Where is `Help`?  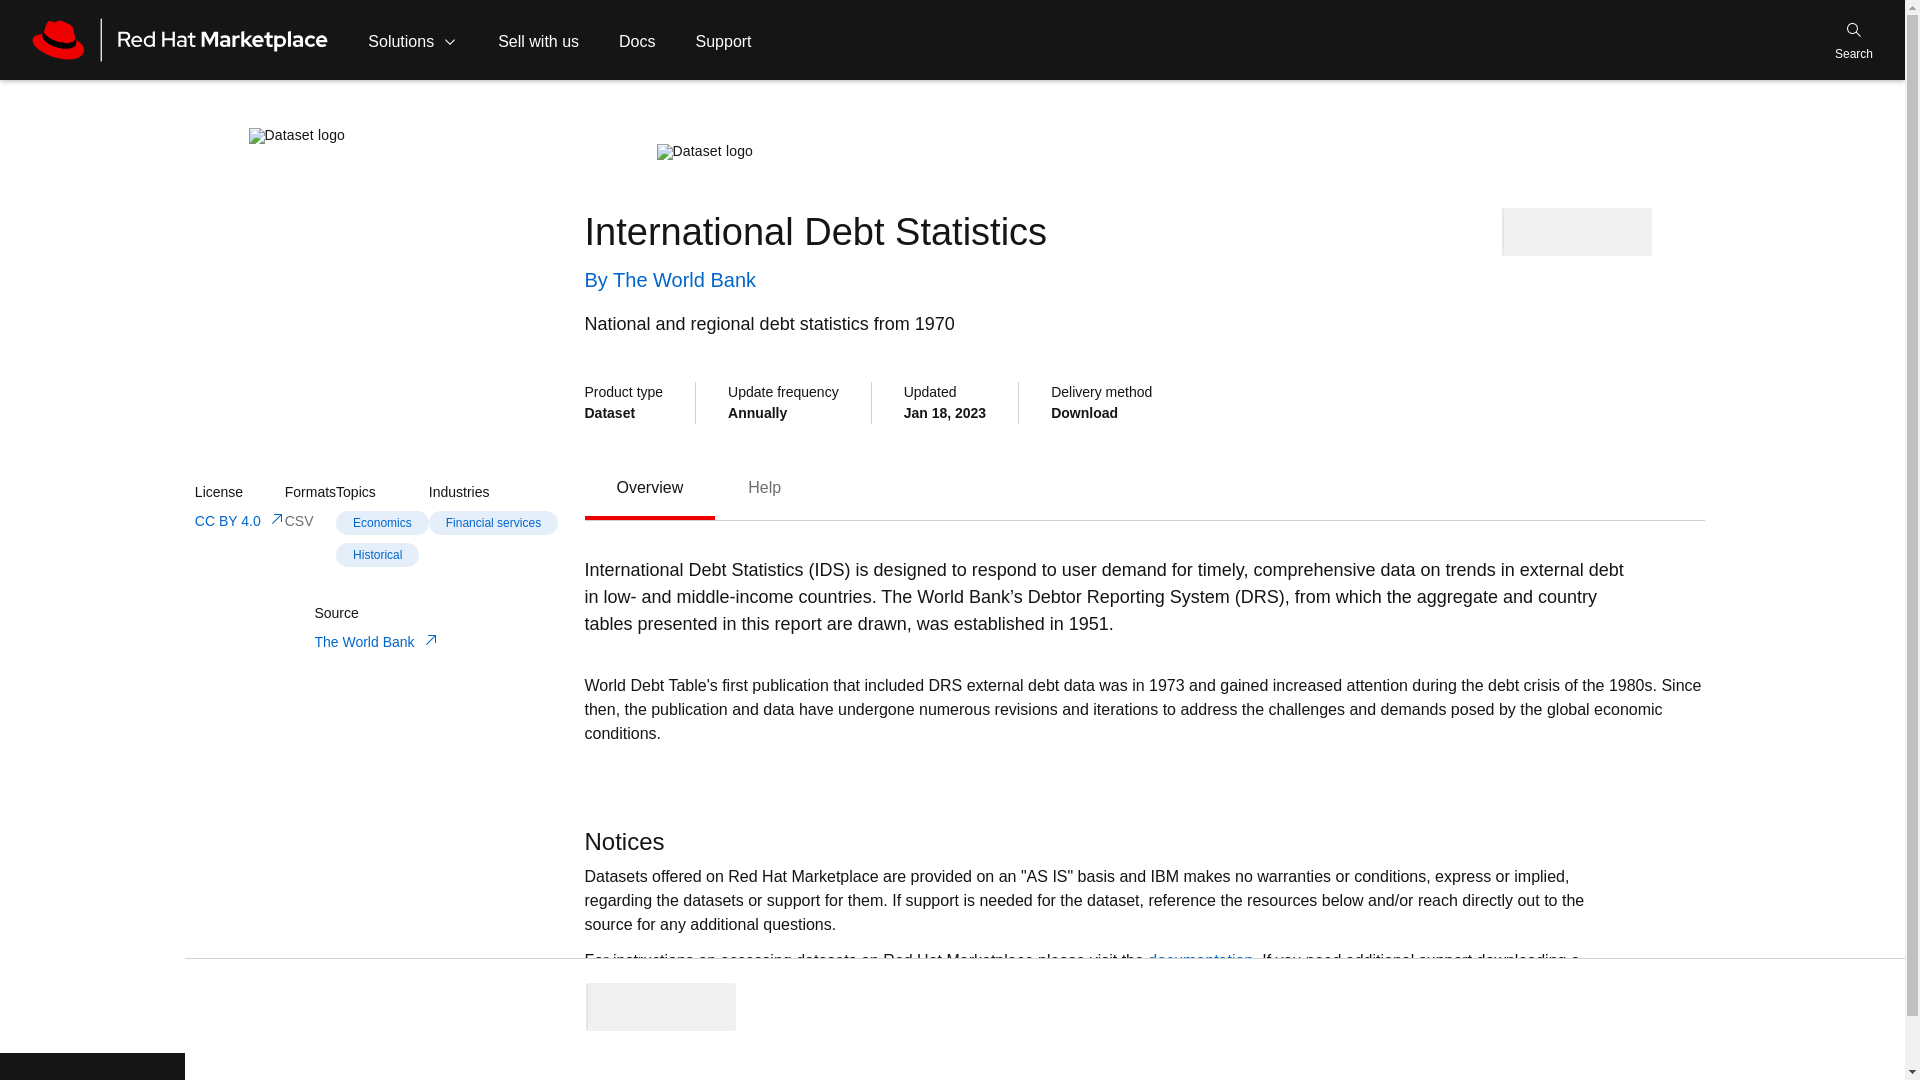 Help is located at coordinates (764, 487).